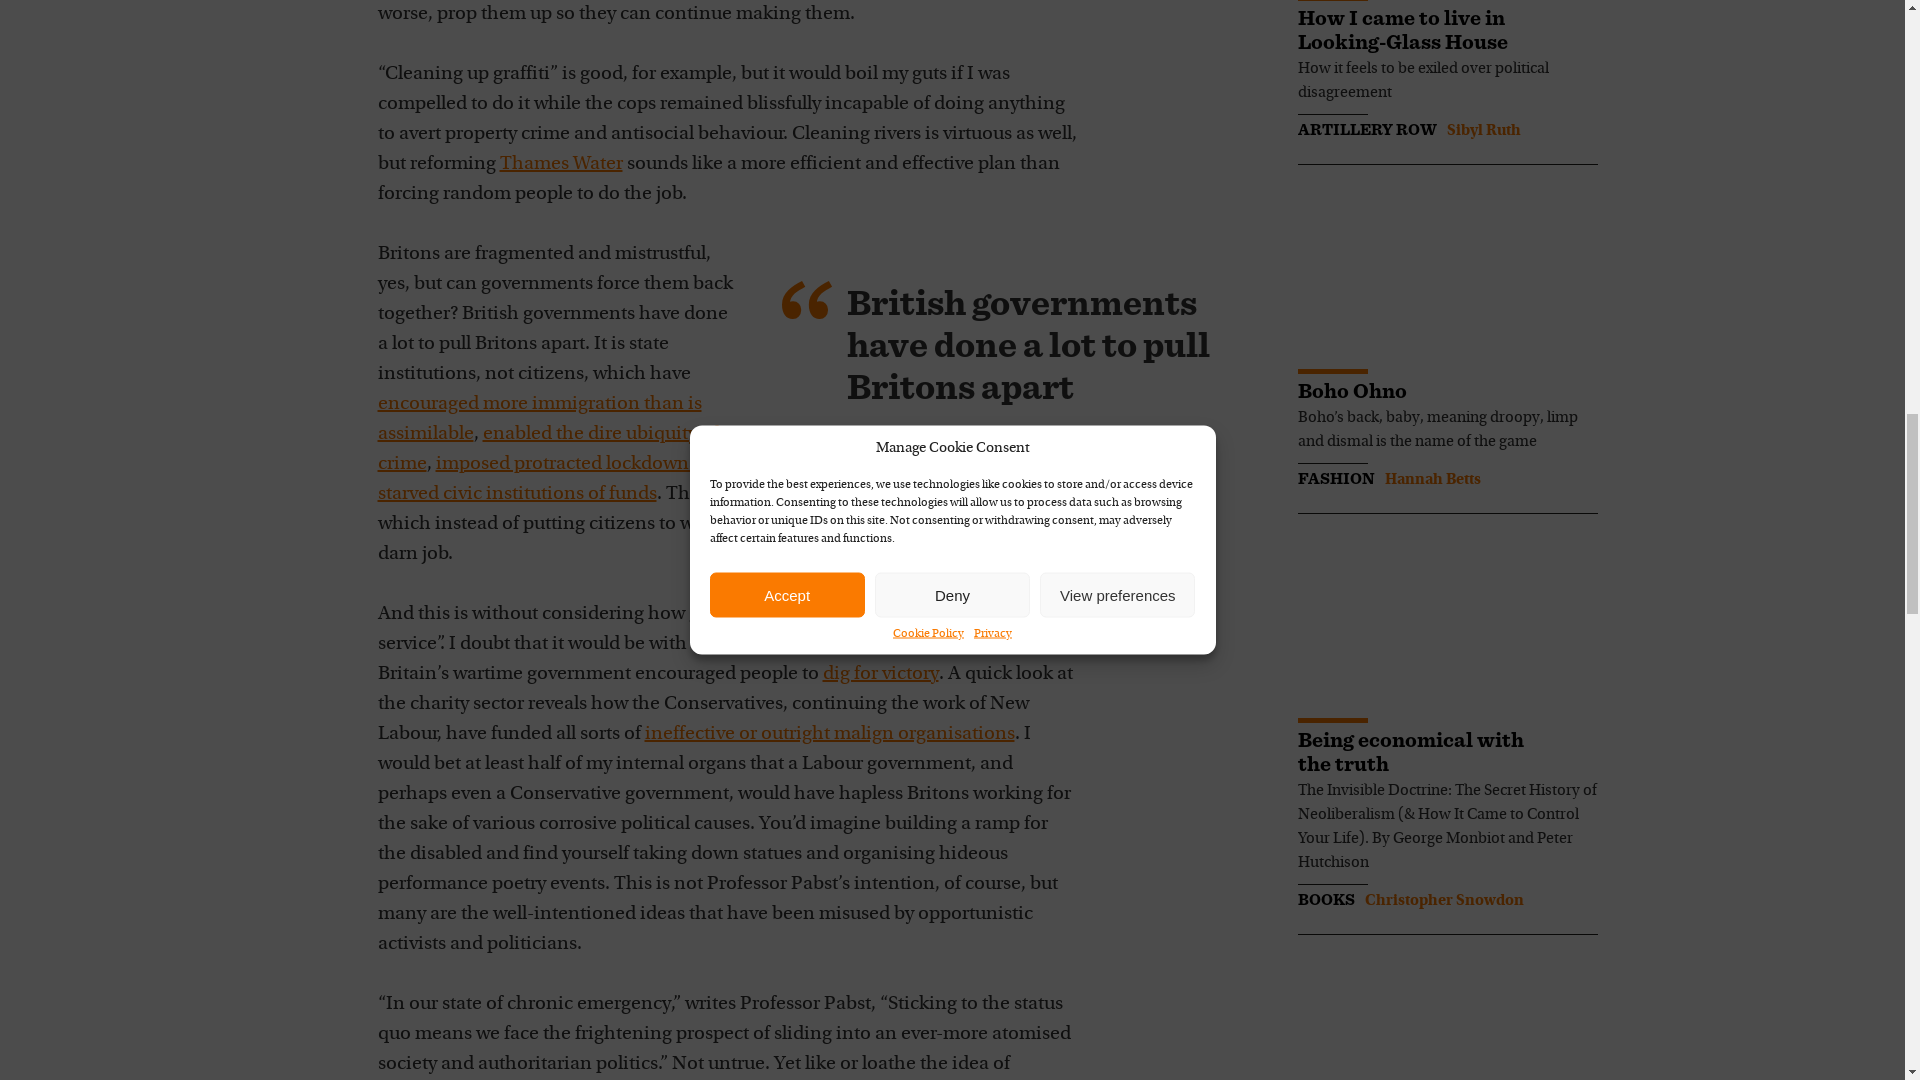 This screenshot has width=1920, height=1080. I want to click on Posts by Christopher Snowdon, so click(1442, 901).